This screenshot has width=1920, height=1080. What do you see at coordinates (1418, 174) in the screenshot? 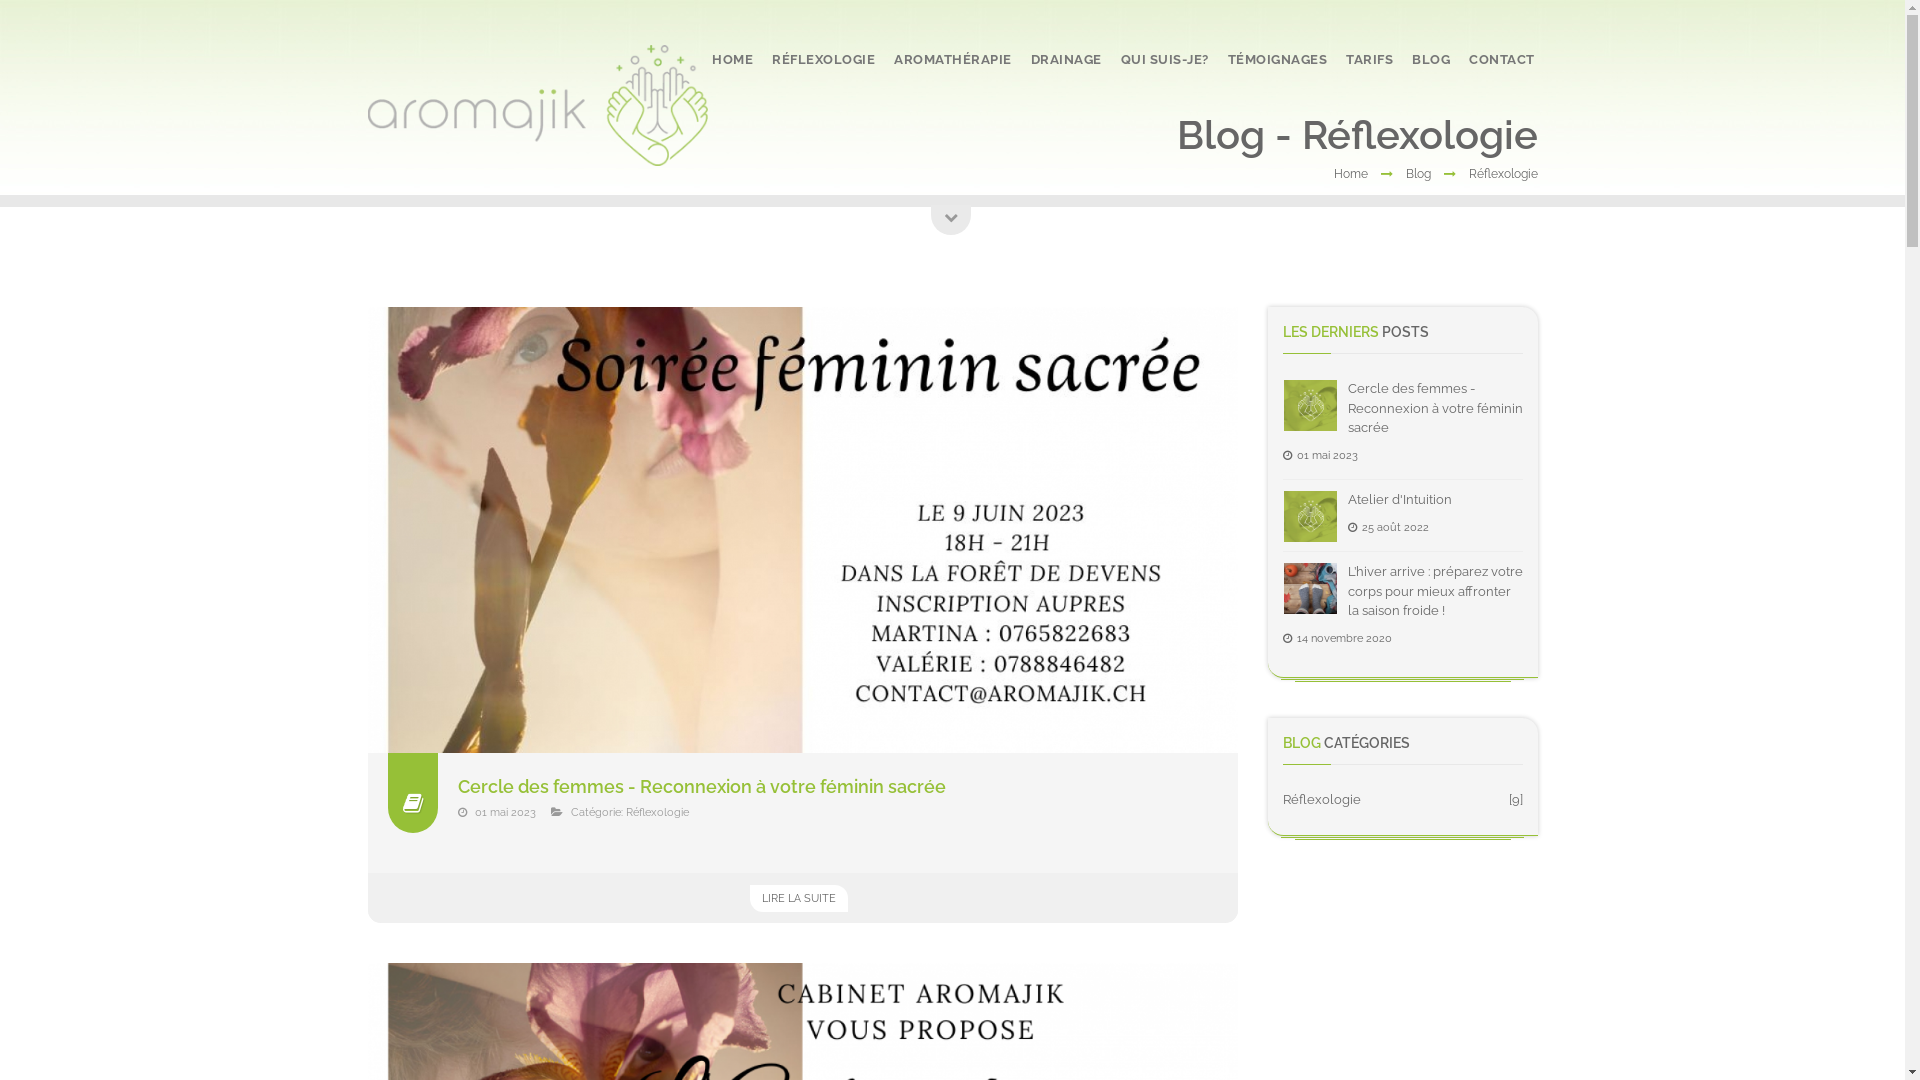
I see `Blog` at bounding box center [1418, 174].